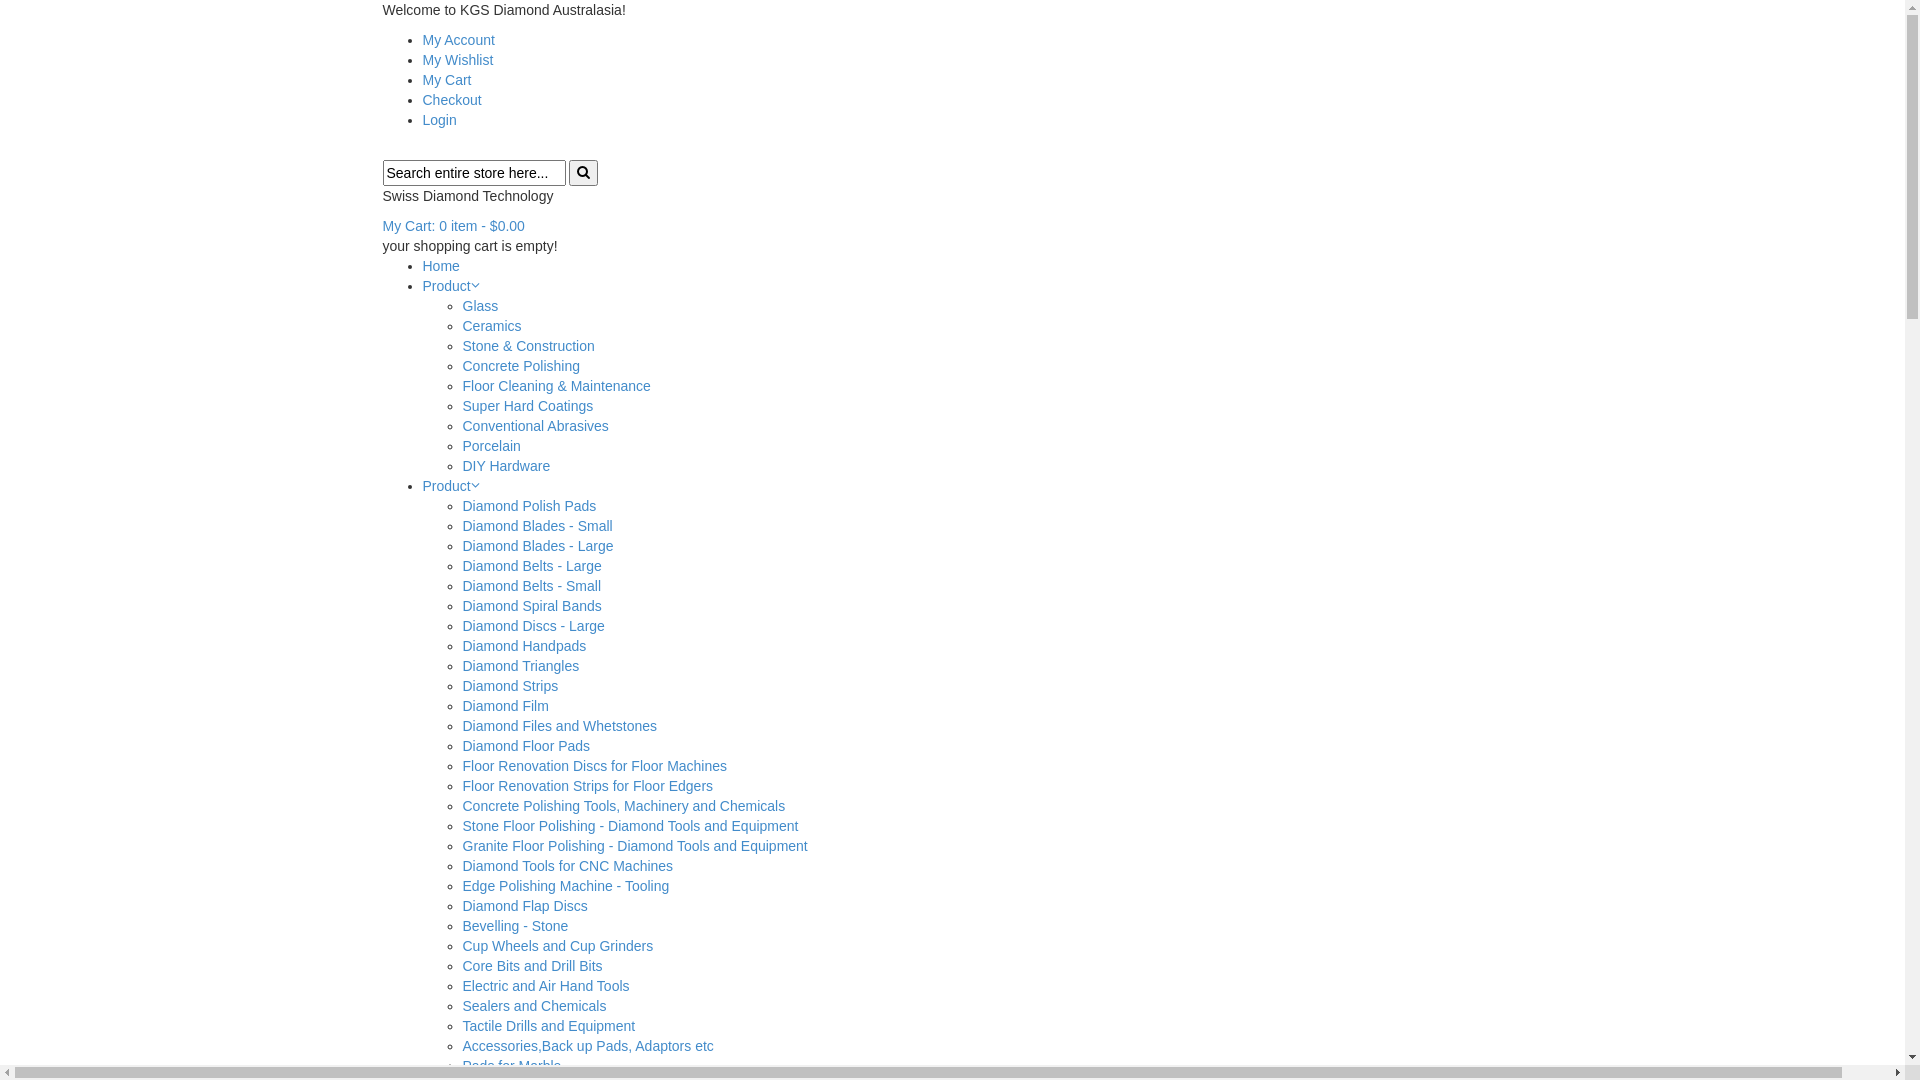 The height and width of the screenshot is (1080, 1920). What do you see at coordinates (458, 40) in the screenshot?
I see `My Account` at bounding box center [458, 40].